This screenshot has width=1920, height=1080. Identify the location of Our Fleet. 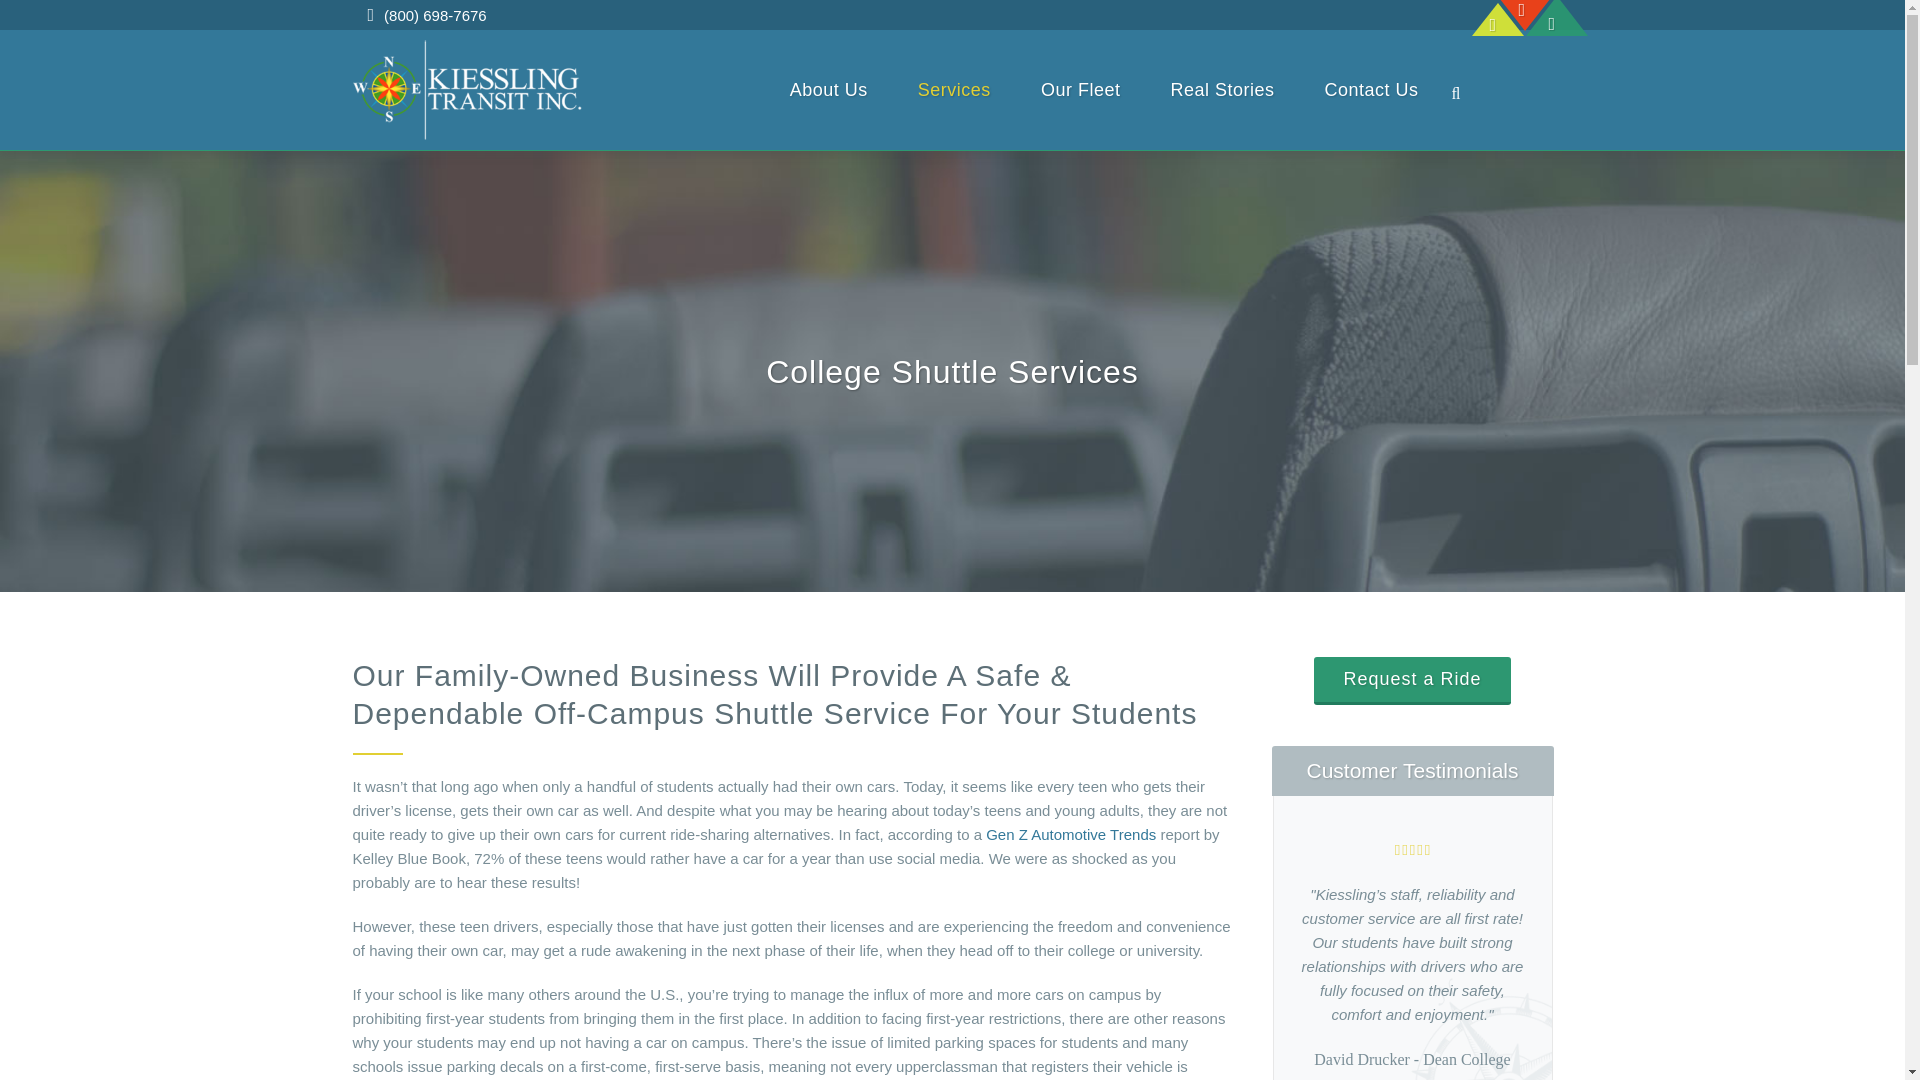
(1080, 90).